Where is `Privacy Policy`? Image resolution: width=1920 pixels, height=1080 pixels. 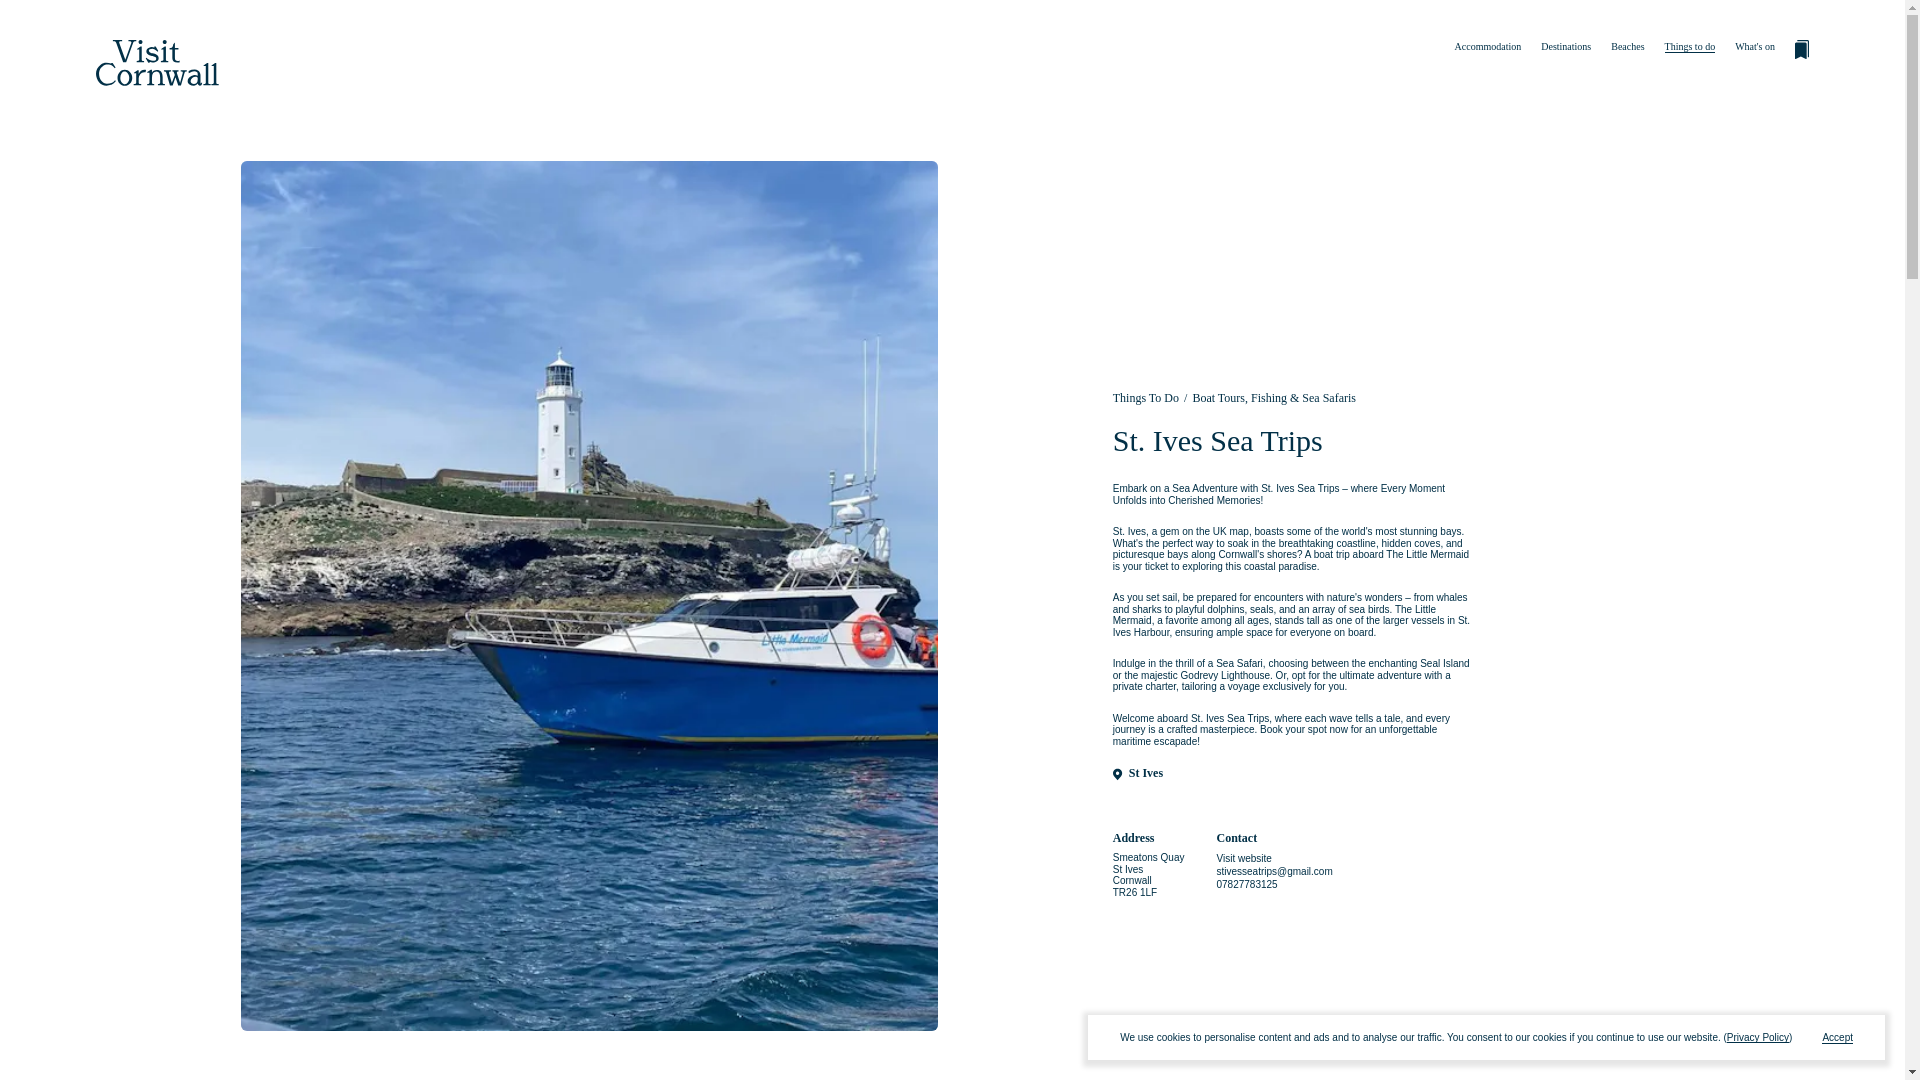 Privacy Policy is located at coordinates (1758, 1038).